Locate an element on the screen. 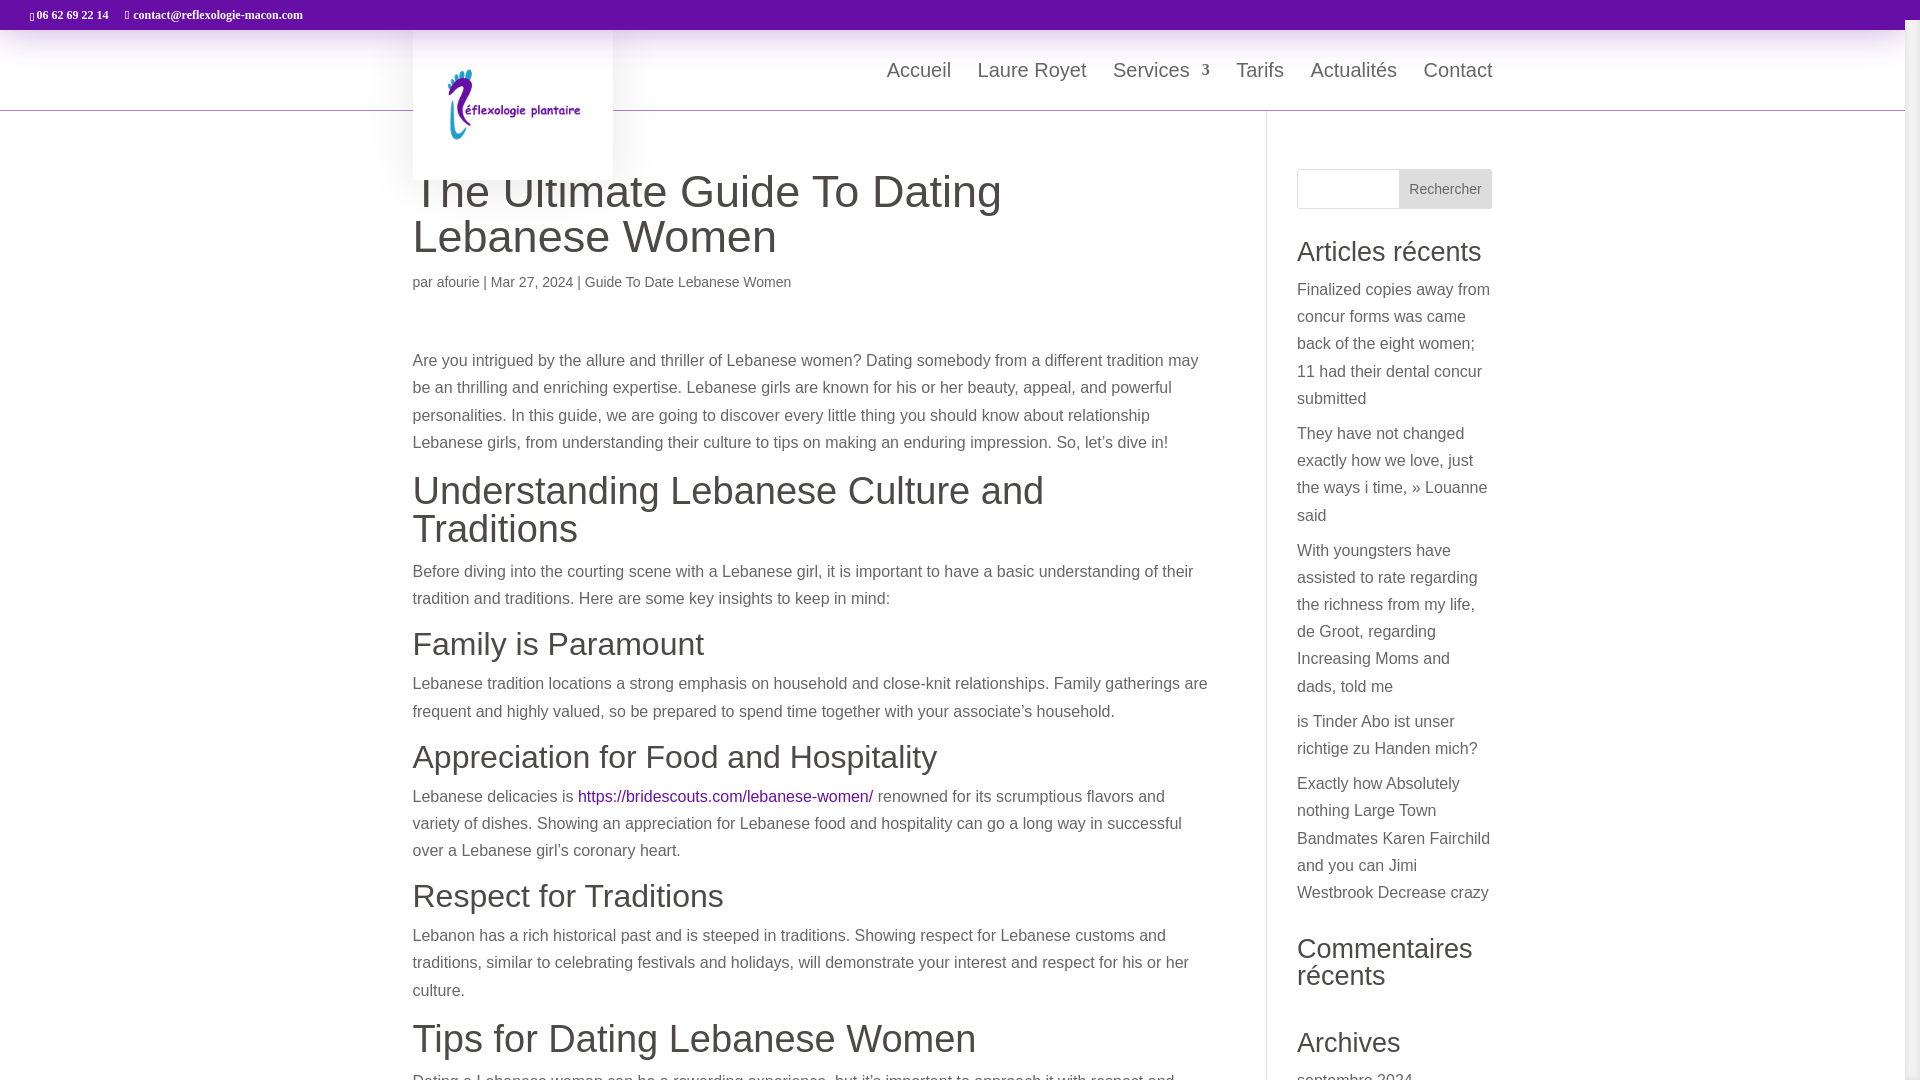 The height and width of the screenshot is (1080, 1920). Tarifs is located at coordinates (1260, 86).